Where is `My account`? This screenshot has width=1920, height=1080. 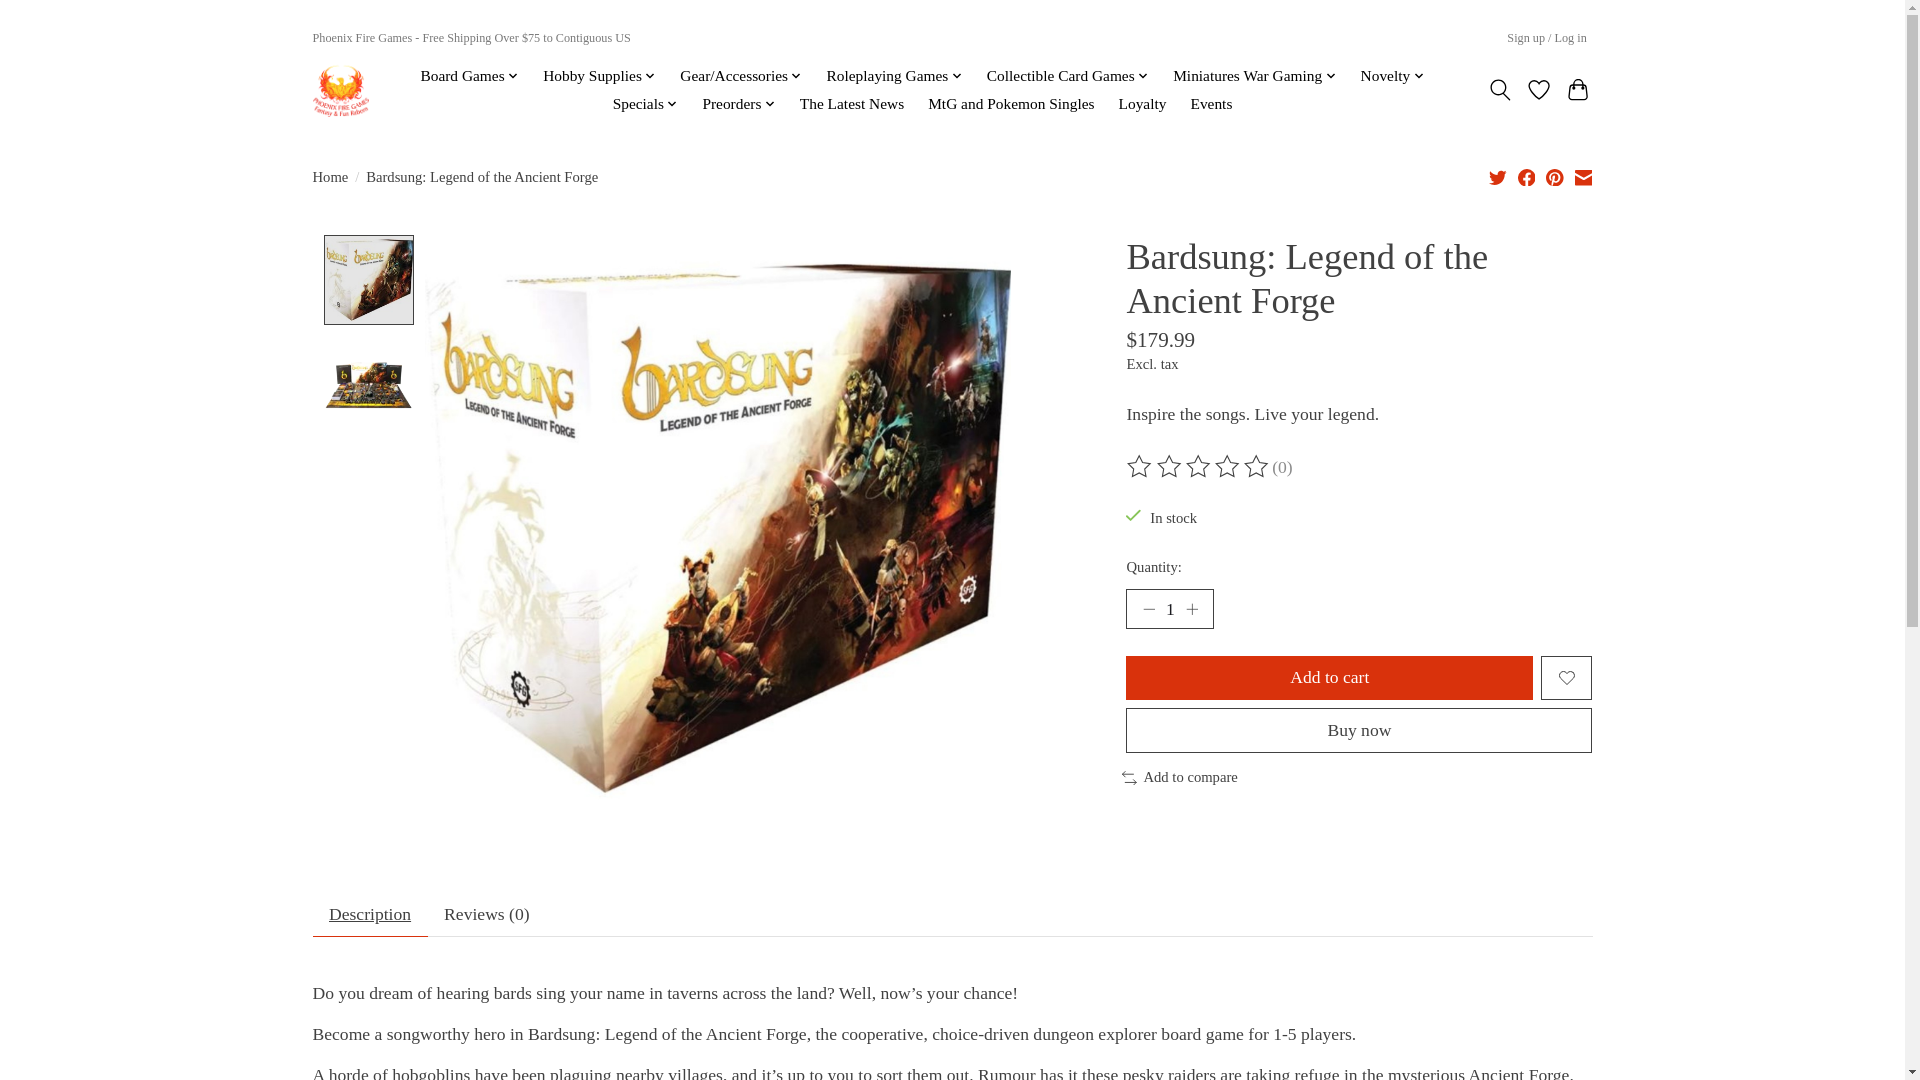
My account is located at coordinates (1547, 38).